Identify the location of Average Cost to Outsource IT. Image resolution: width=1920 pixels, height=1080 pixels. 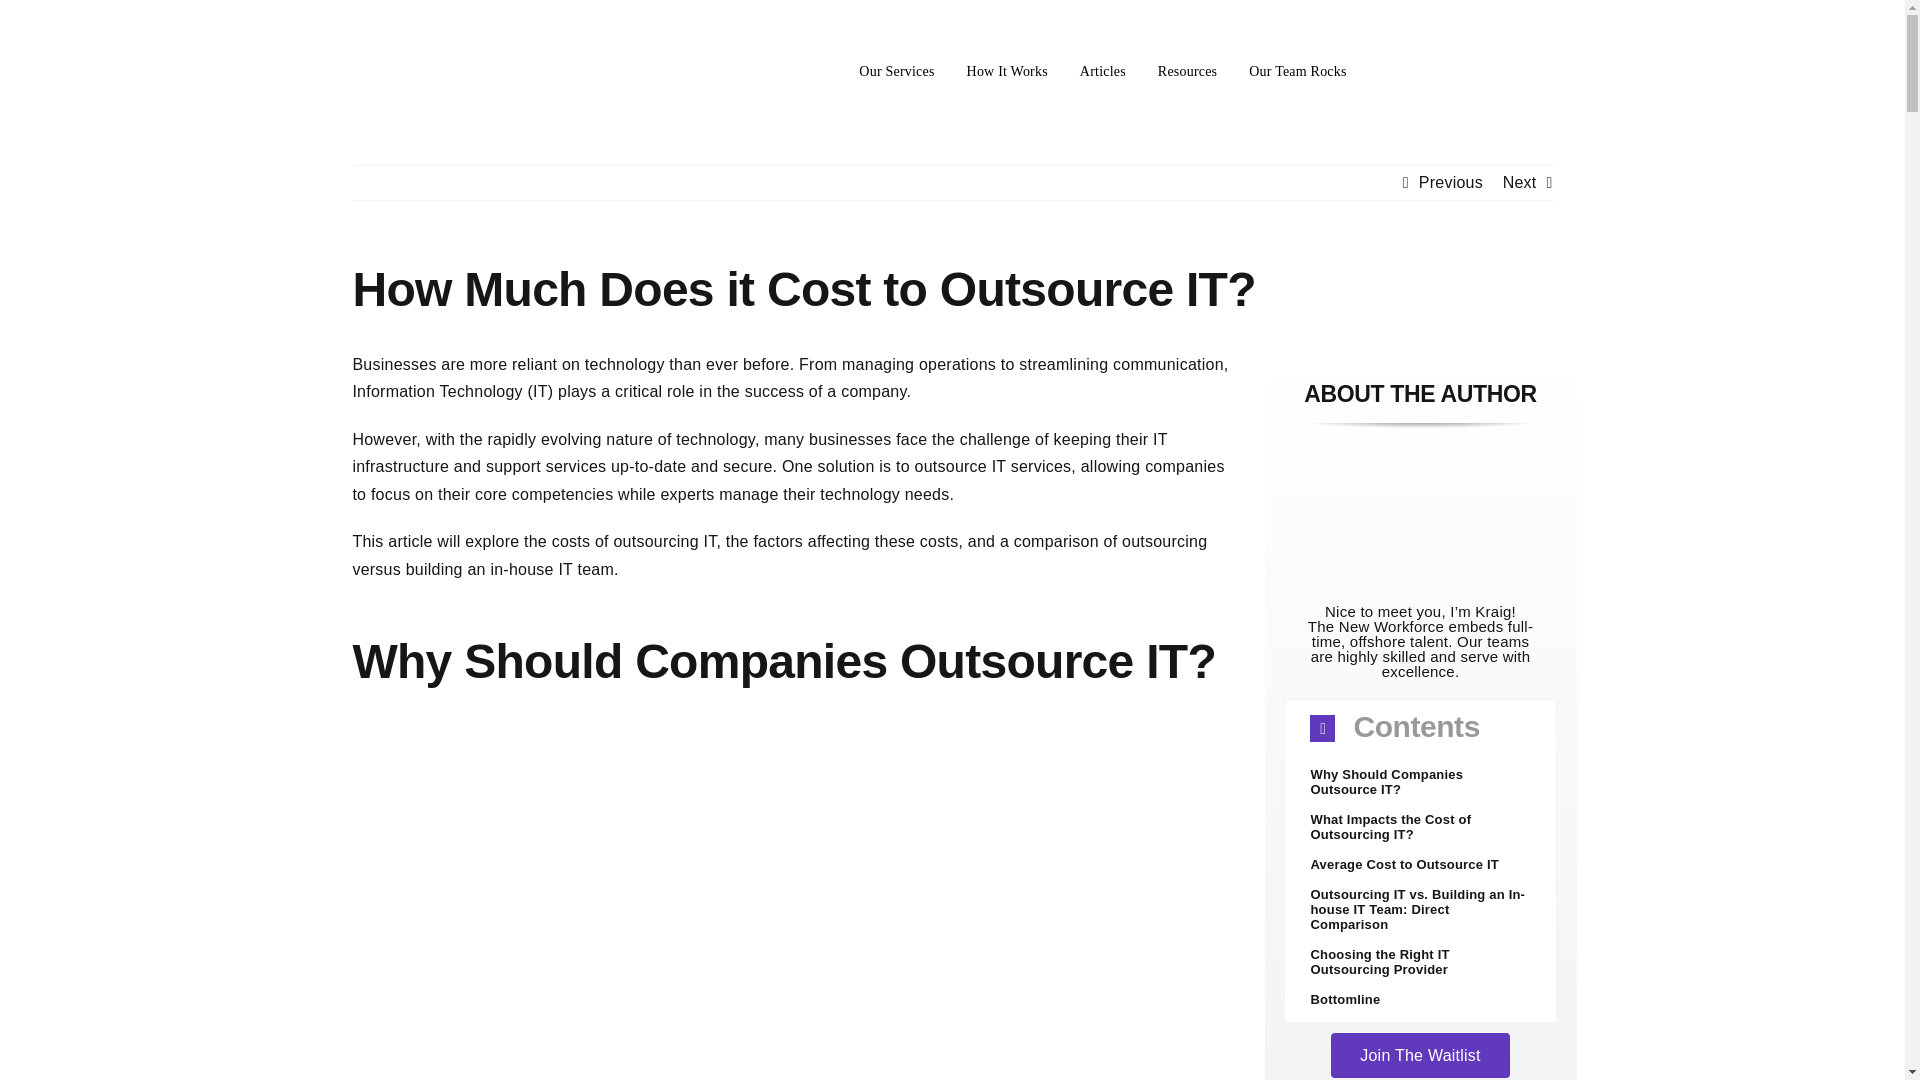
(1403, 864).